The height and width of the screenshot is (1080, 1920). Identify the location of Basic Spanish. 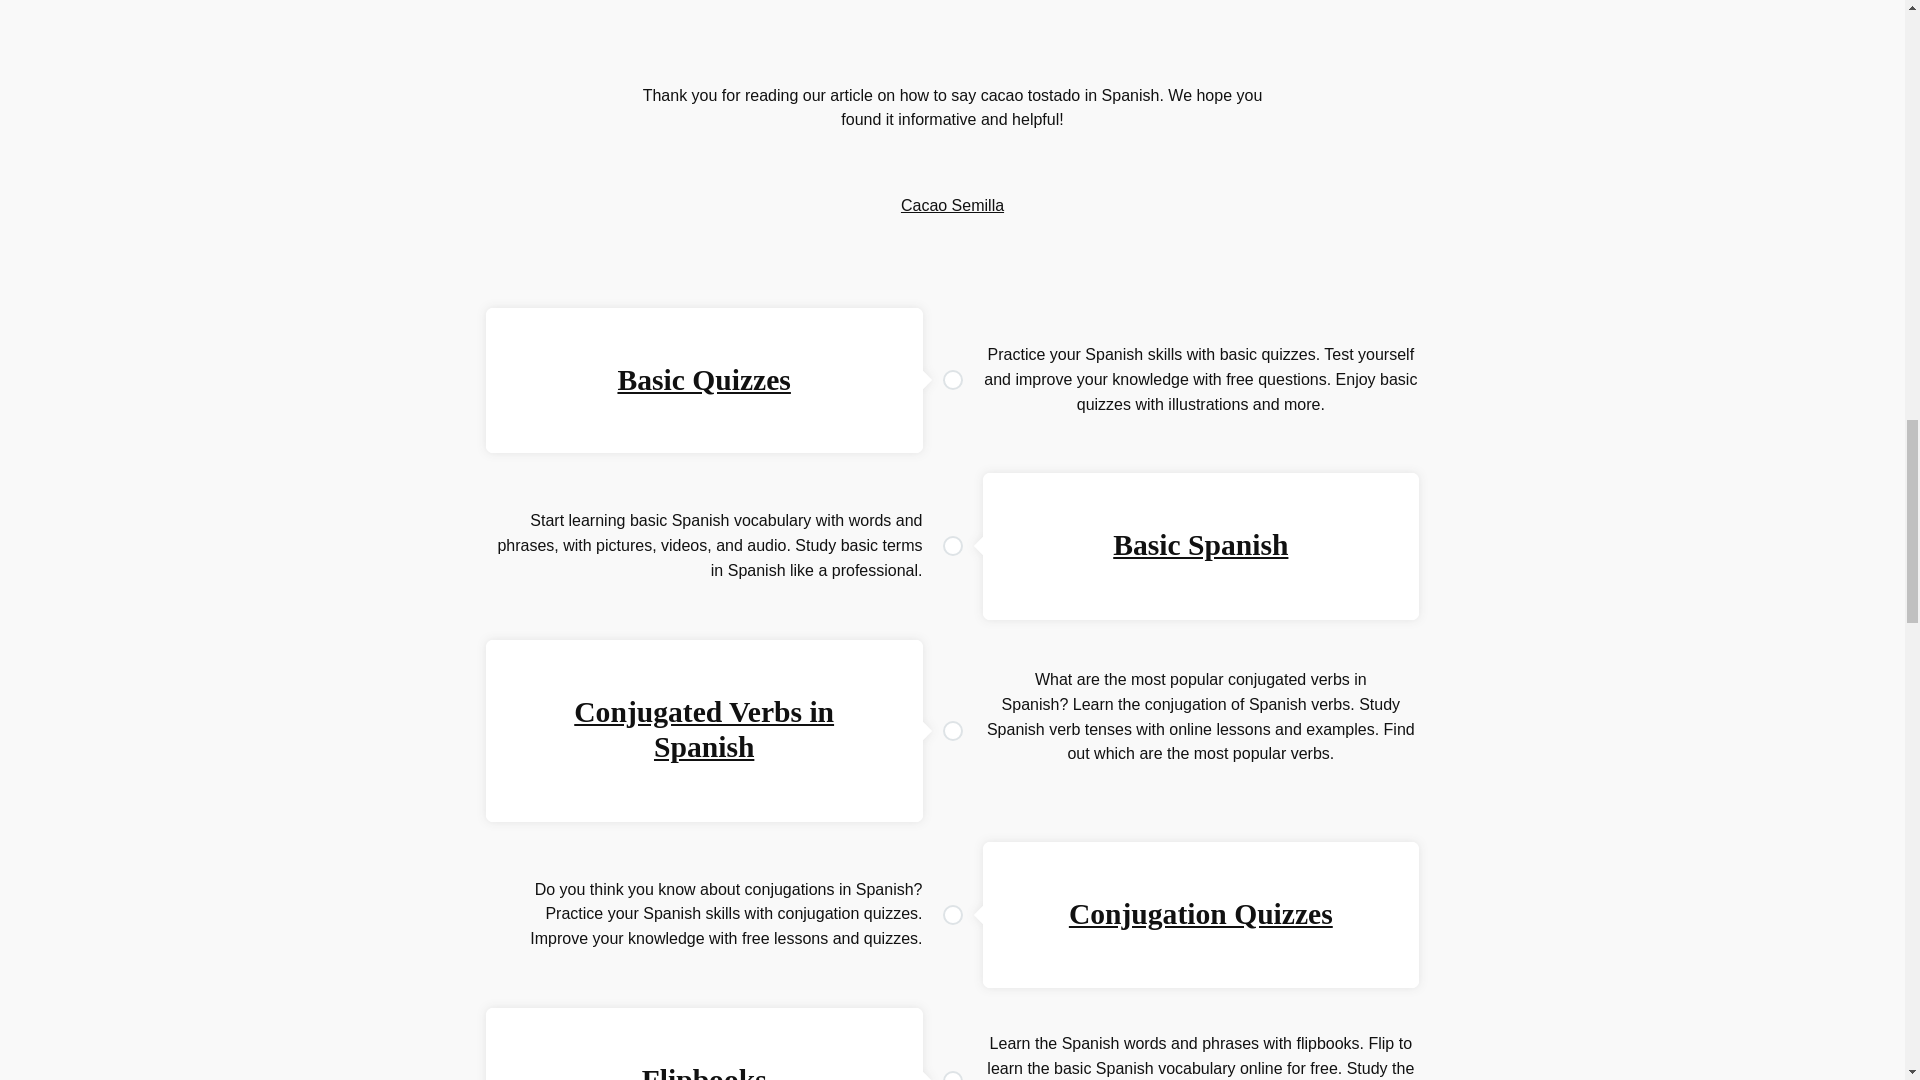
(1200, 544).